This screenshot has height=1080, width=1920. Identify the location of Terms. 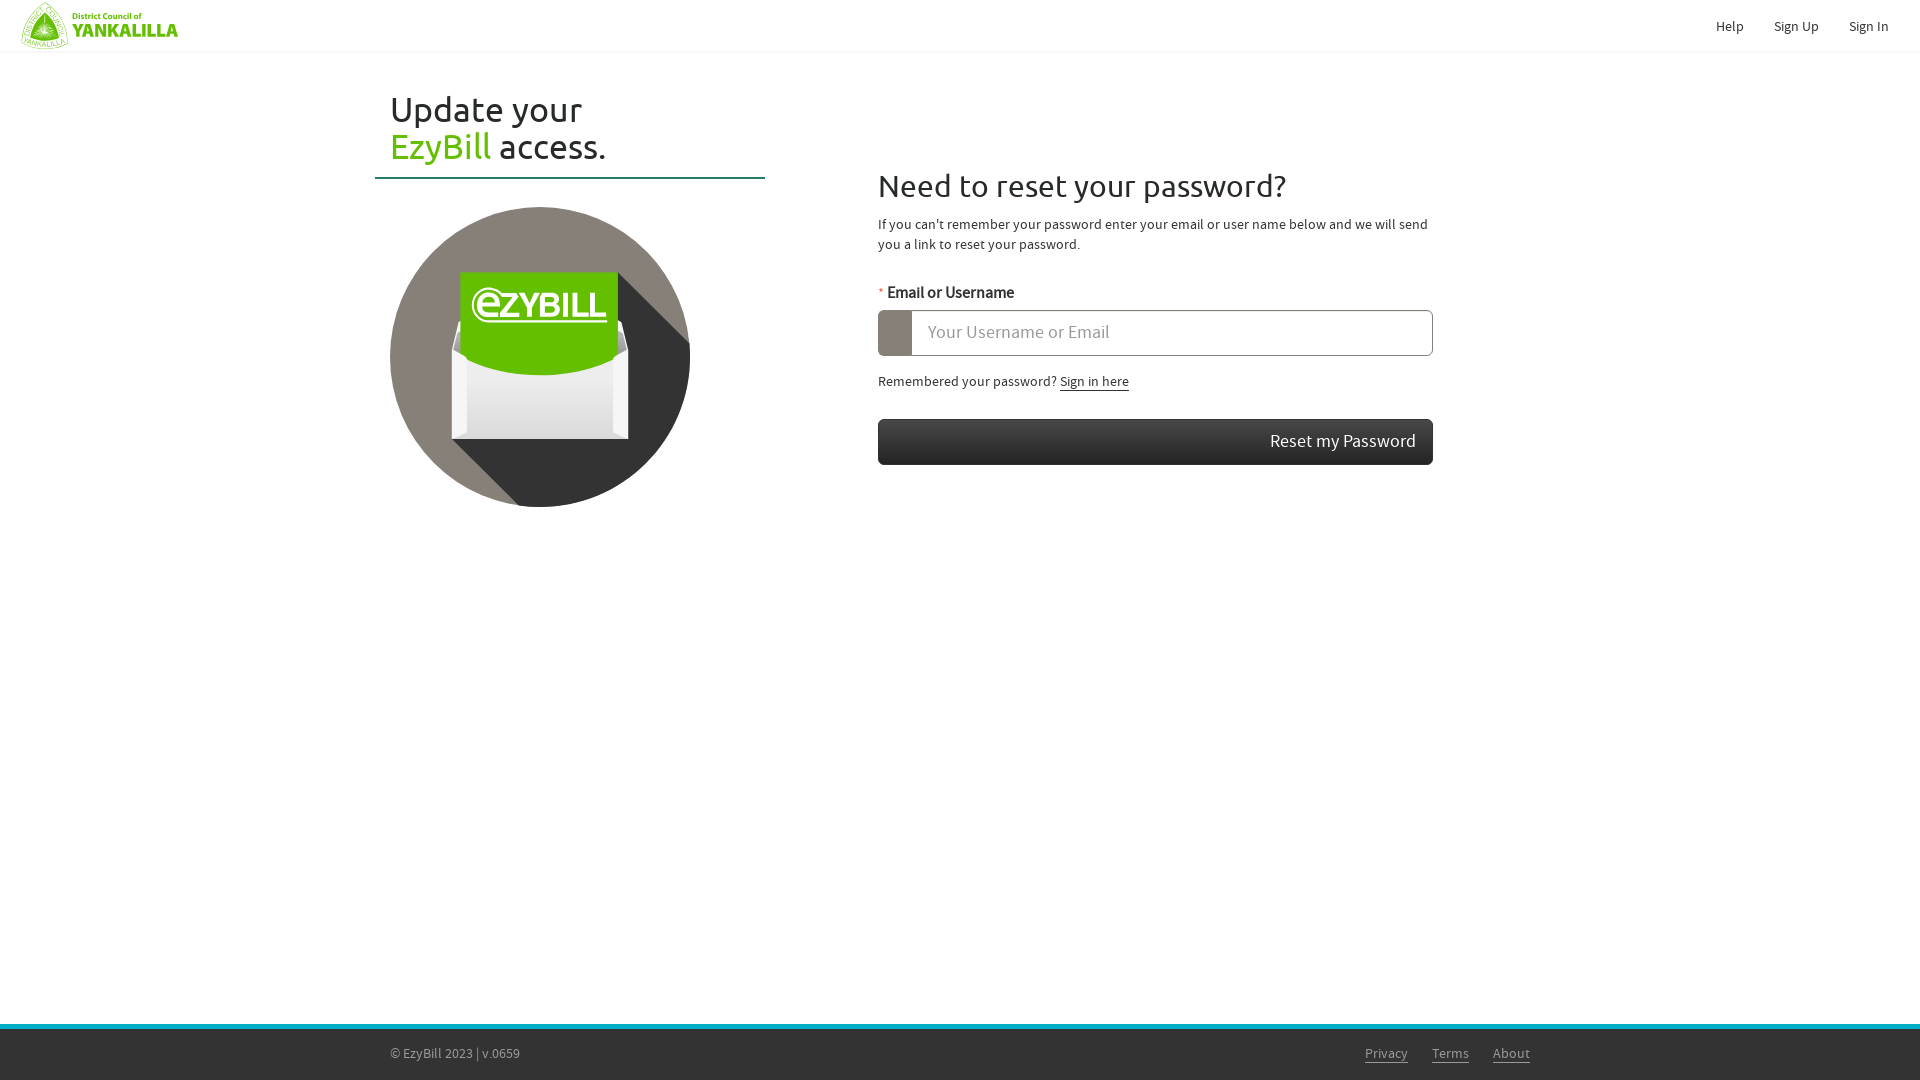
(1450, 1054).